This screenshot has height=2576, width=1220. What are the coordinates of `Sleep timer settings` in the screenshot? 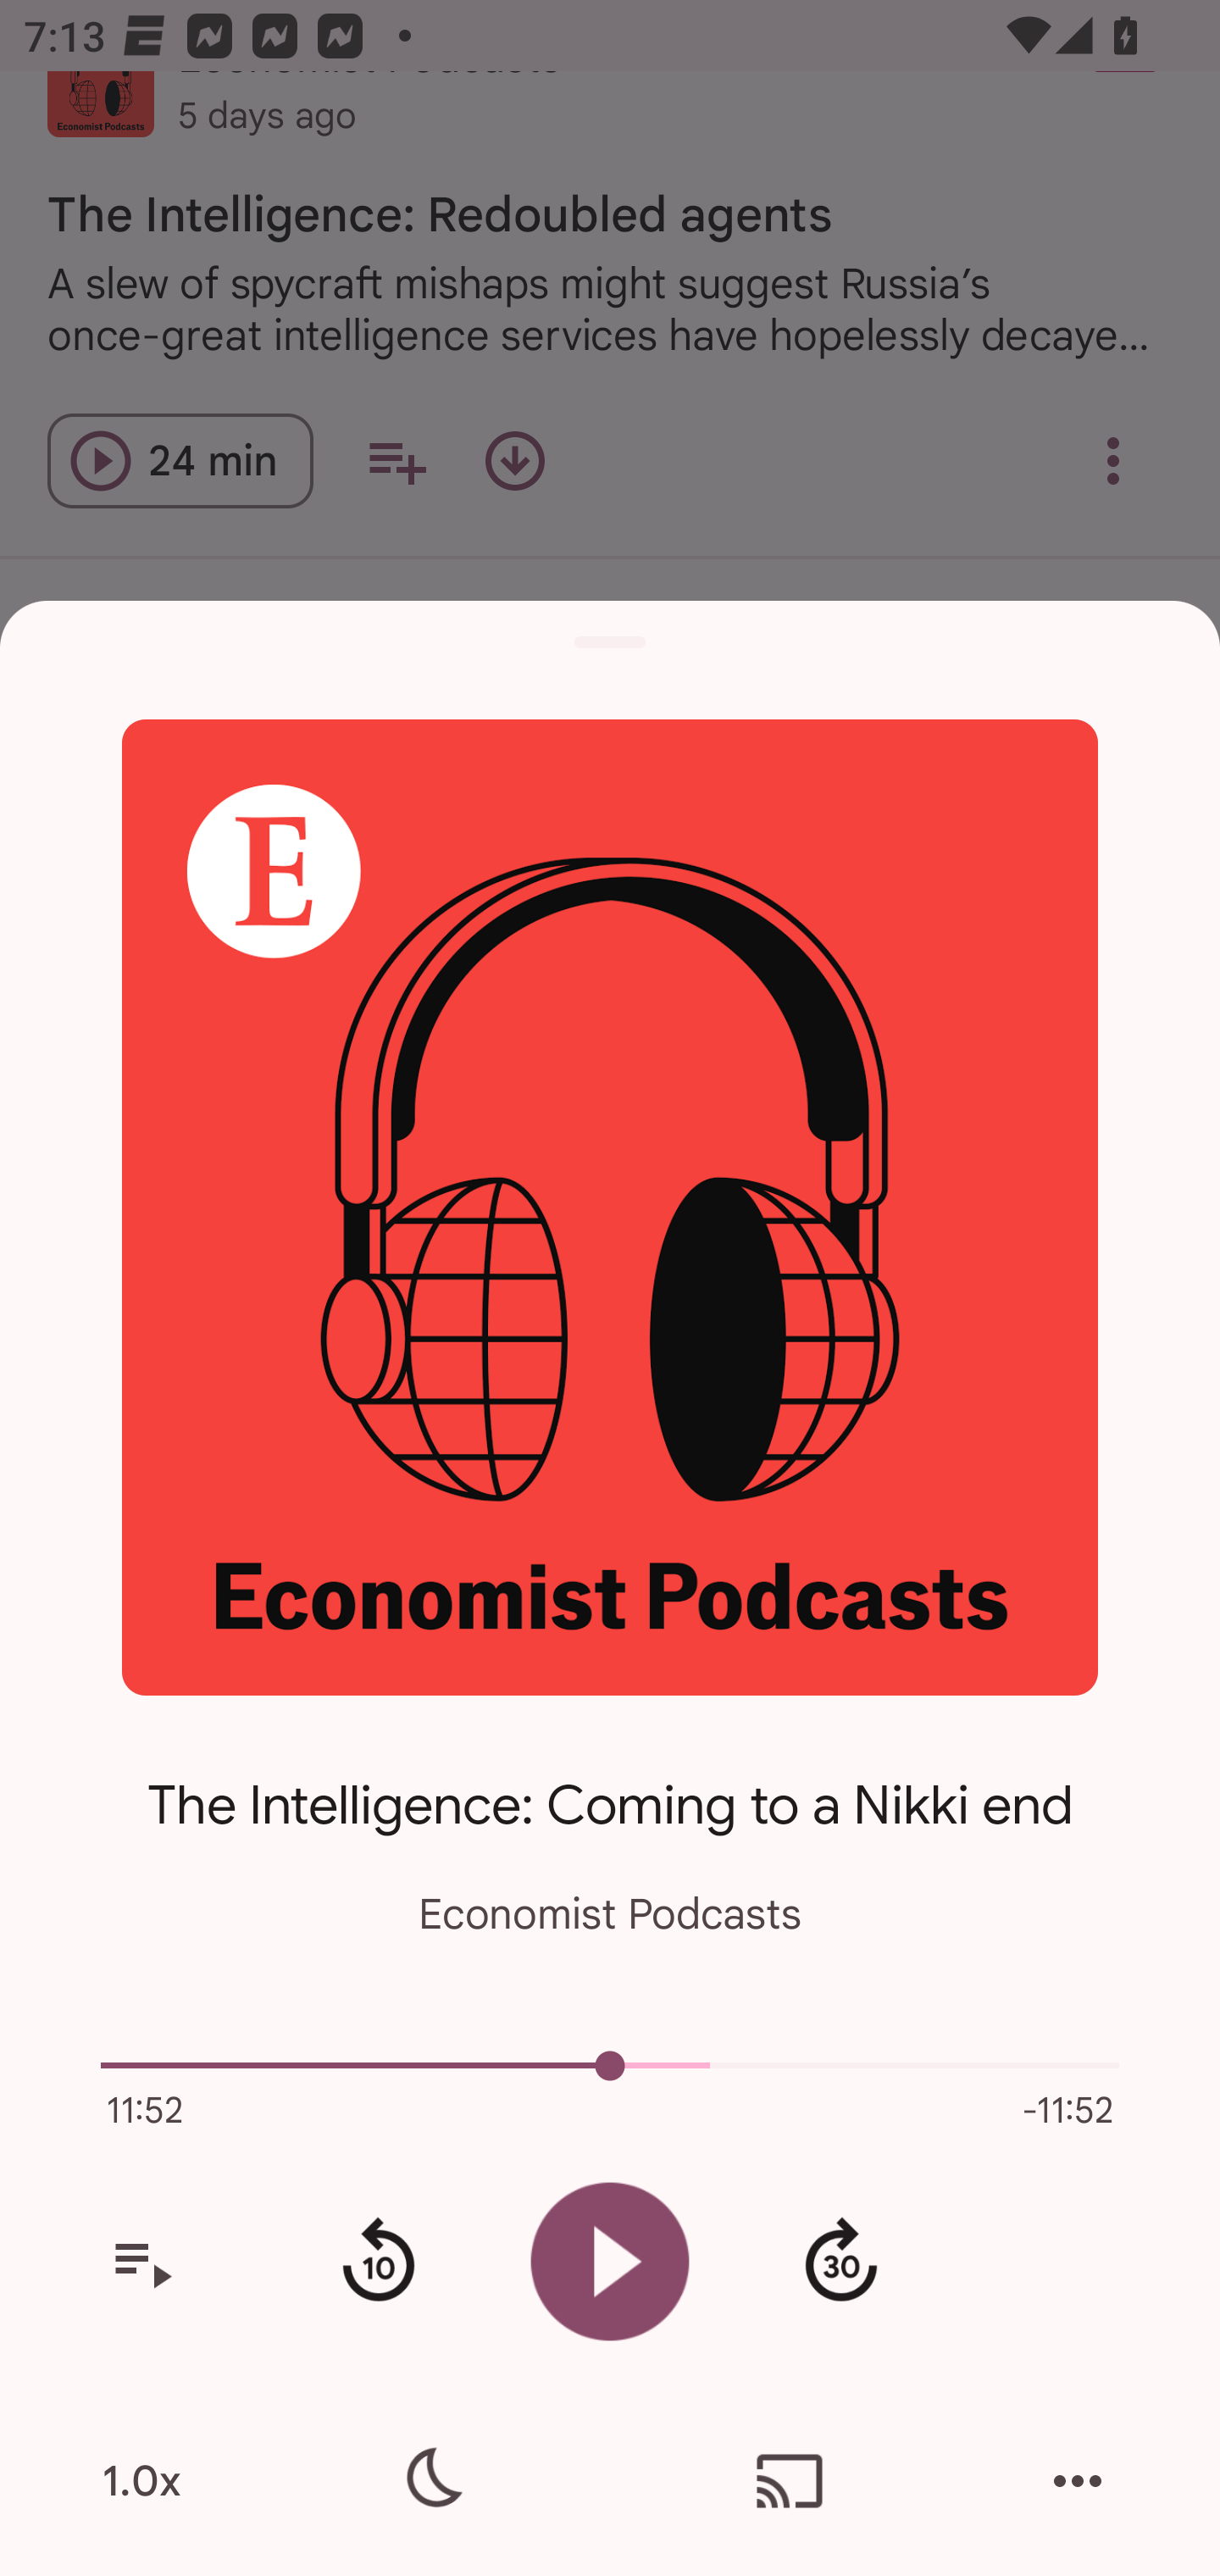 It's located at (430, 2481).